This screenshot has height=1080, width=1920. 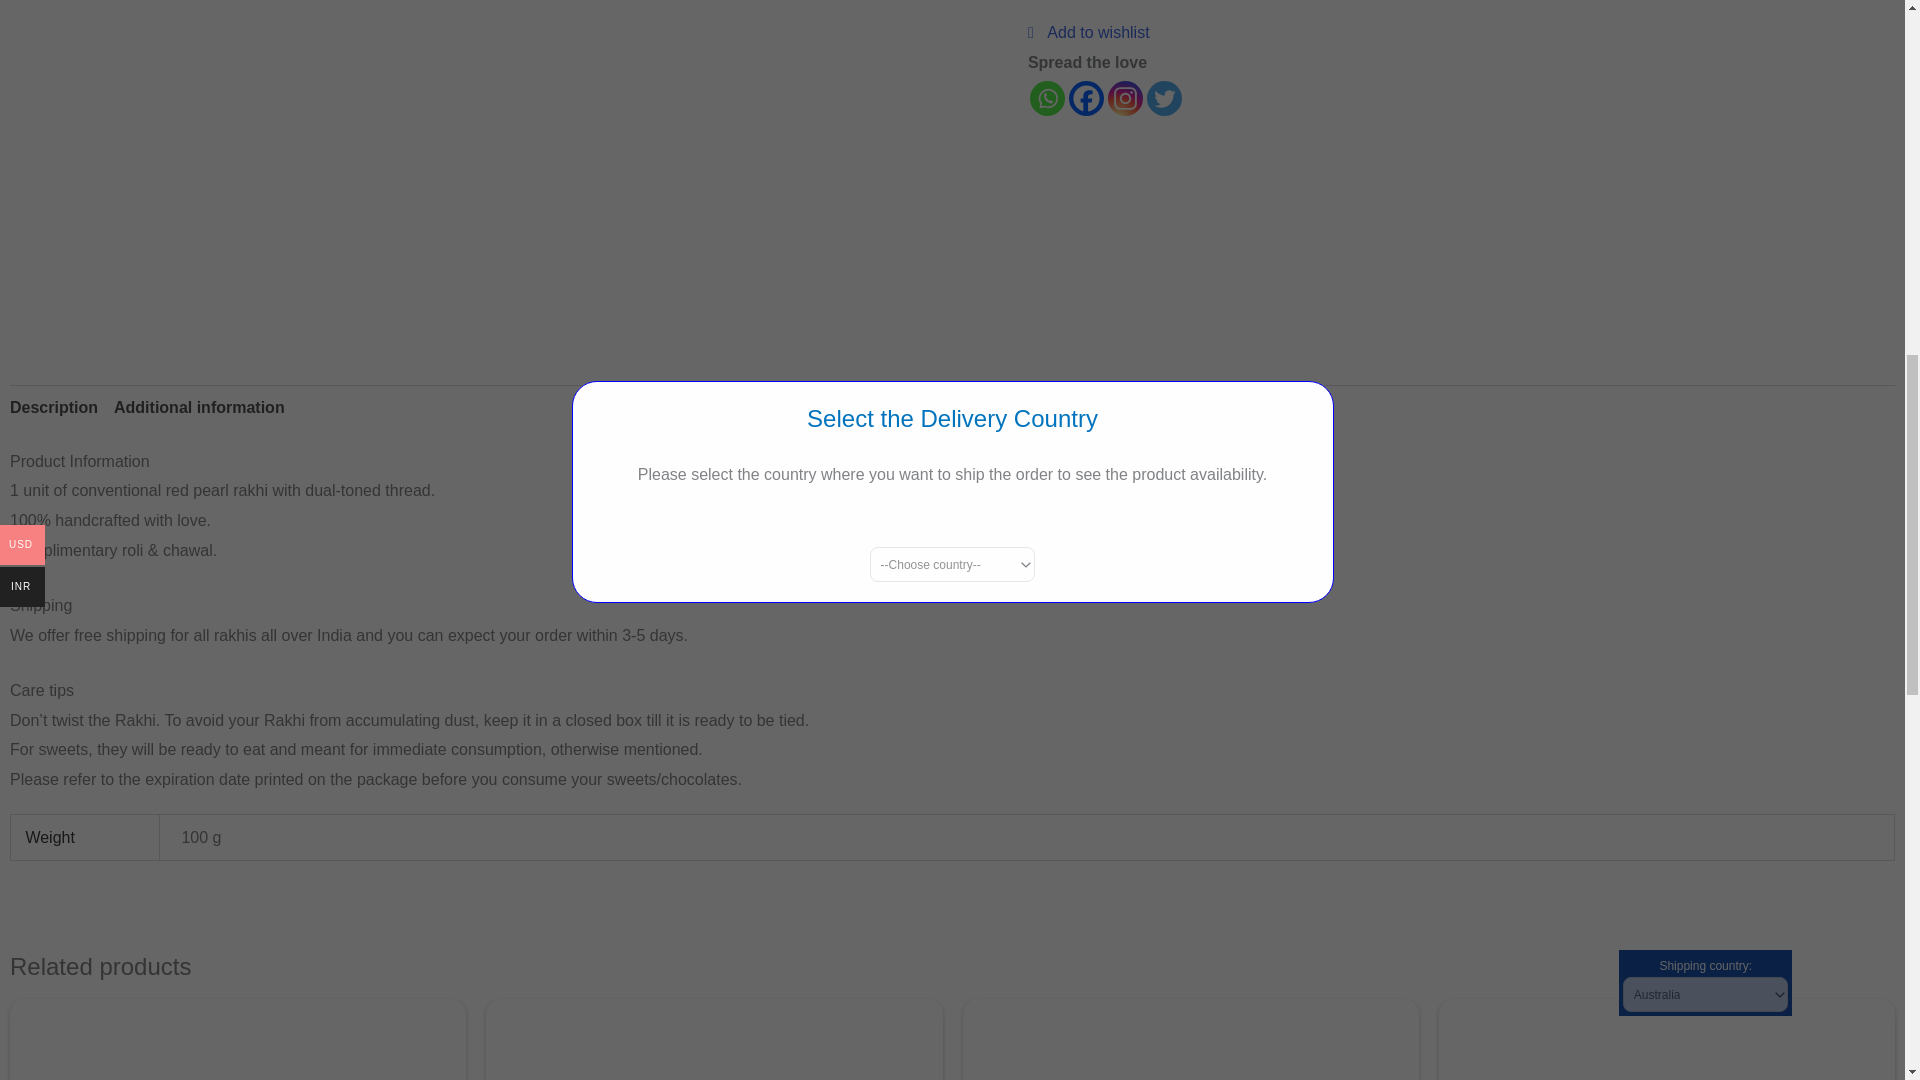 I want to click on Tulsi and pearl beads Set of 2 Rakhis, so click(x=1190, y=1040).